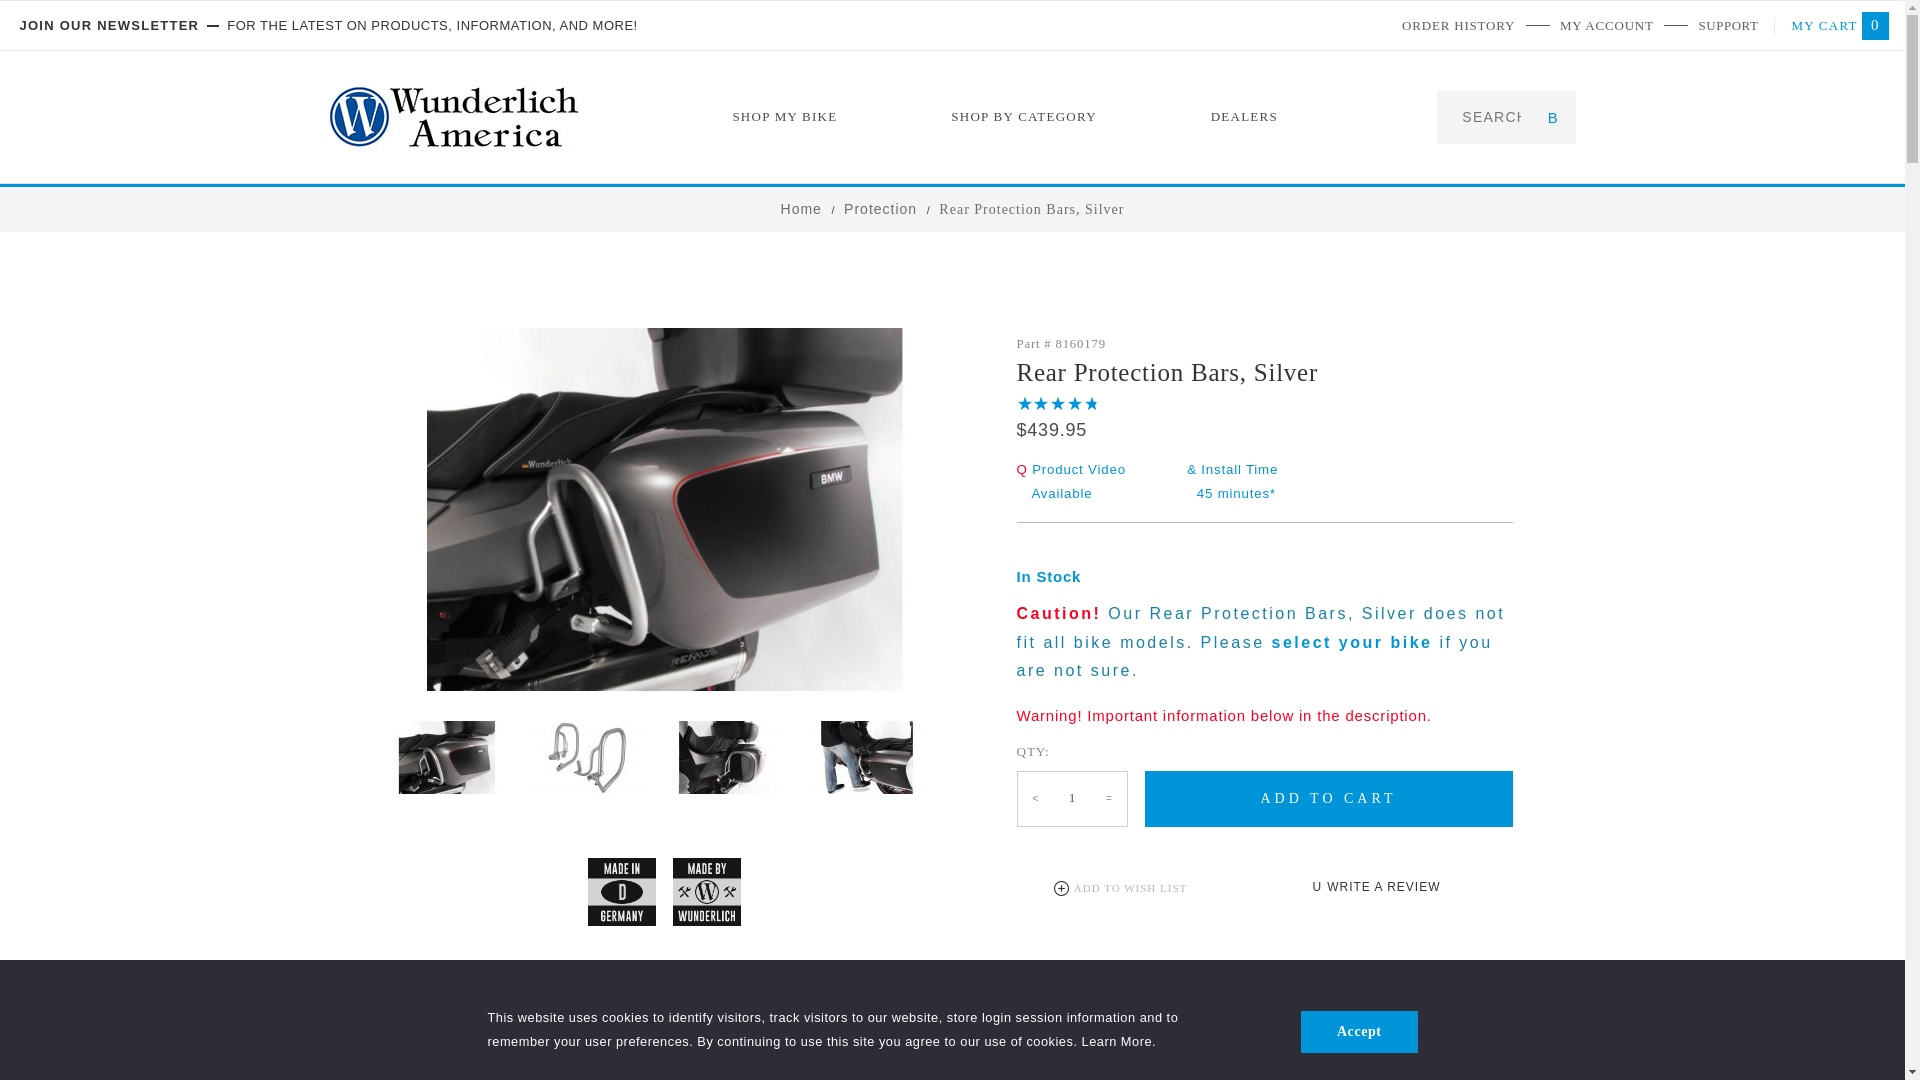 This screenshot has width=1920, height=1080. What do you see at coordinates (1030, 209) in the screenshot?
I see `Rear Protection Bars, Silver` at bounding box center [1030, 209].